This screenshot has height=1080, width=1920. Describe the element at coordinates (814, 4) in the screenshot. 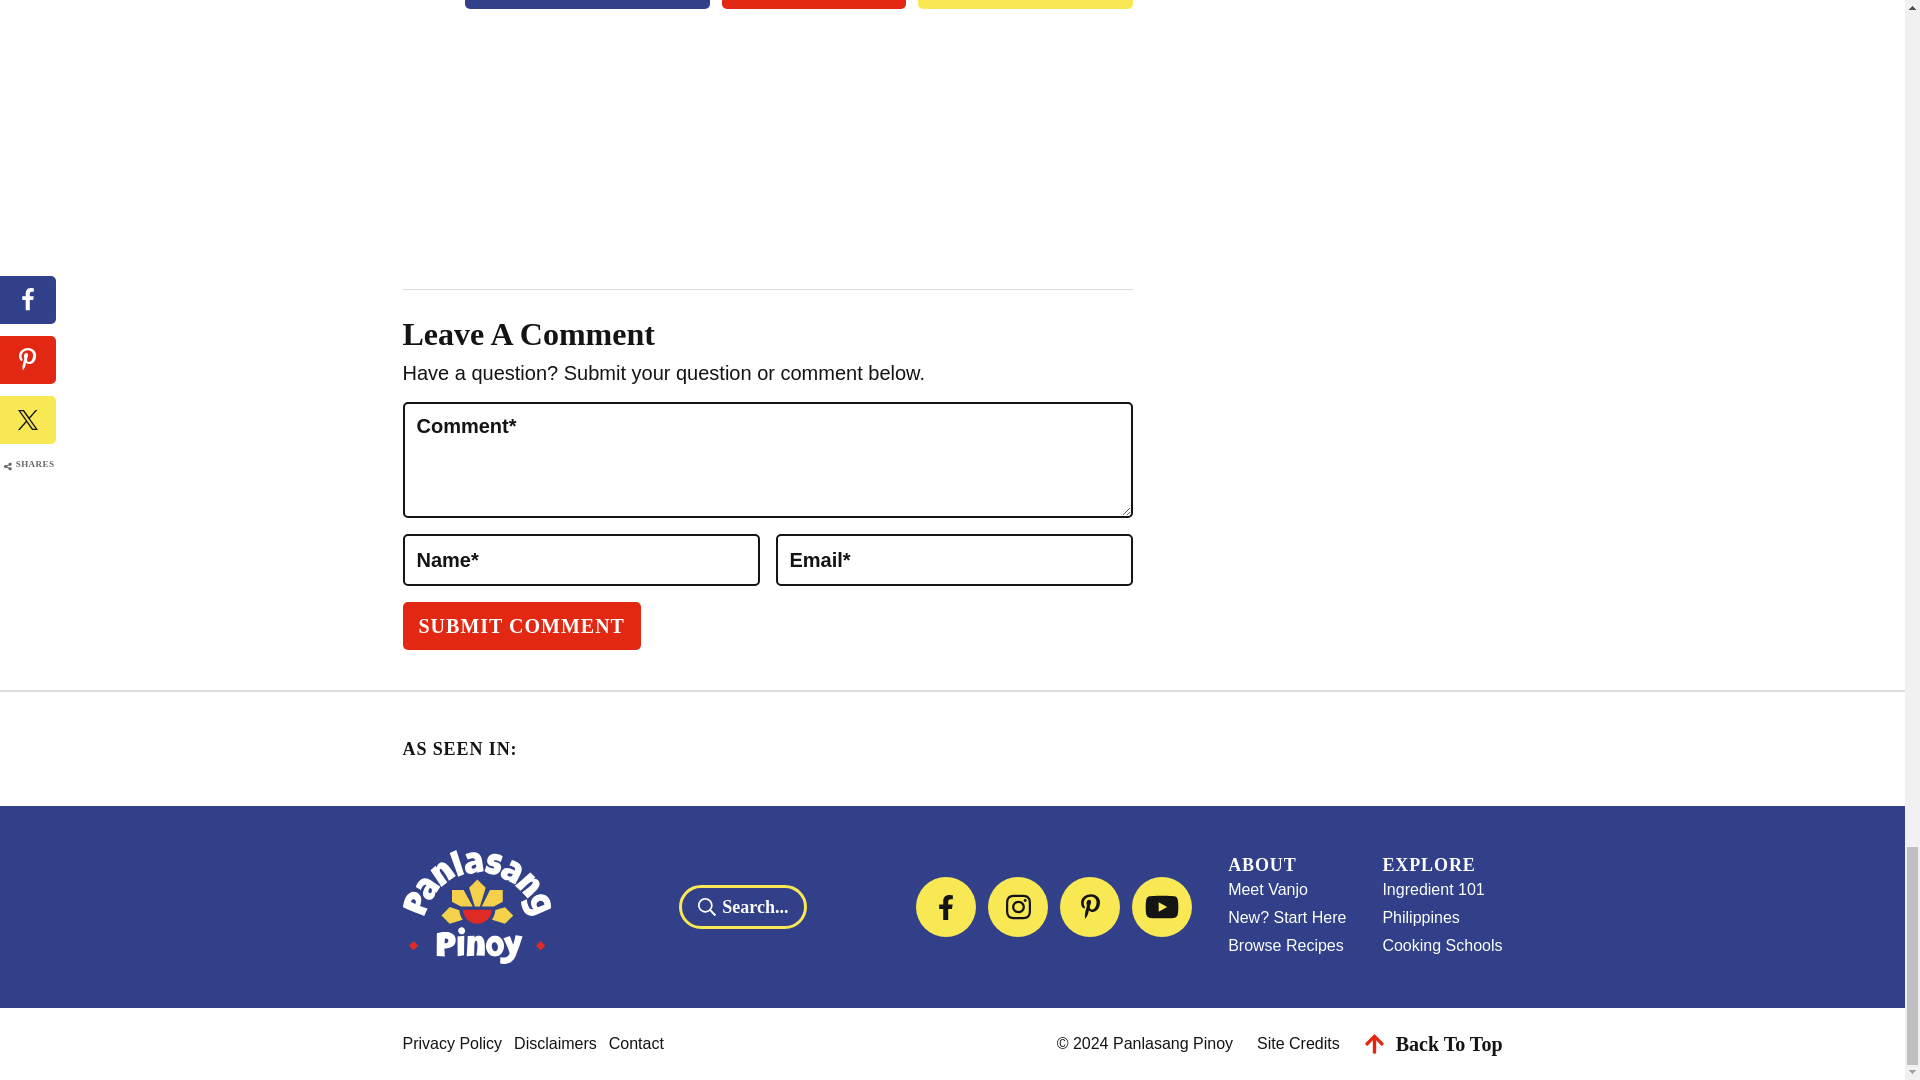

I see `Share on Pinterest` at that location.